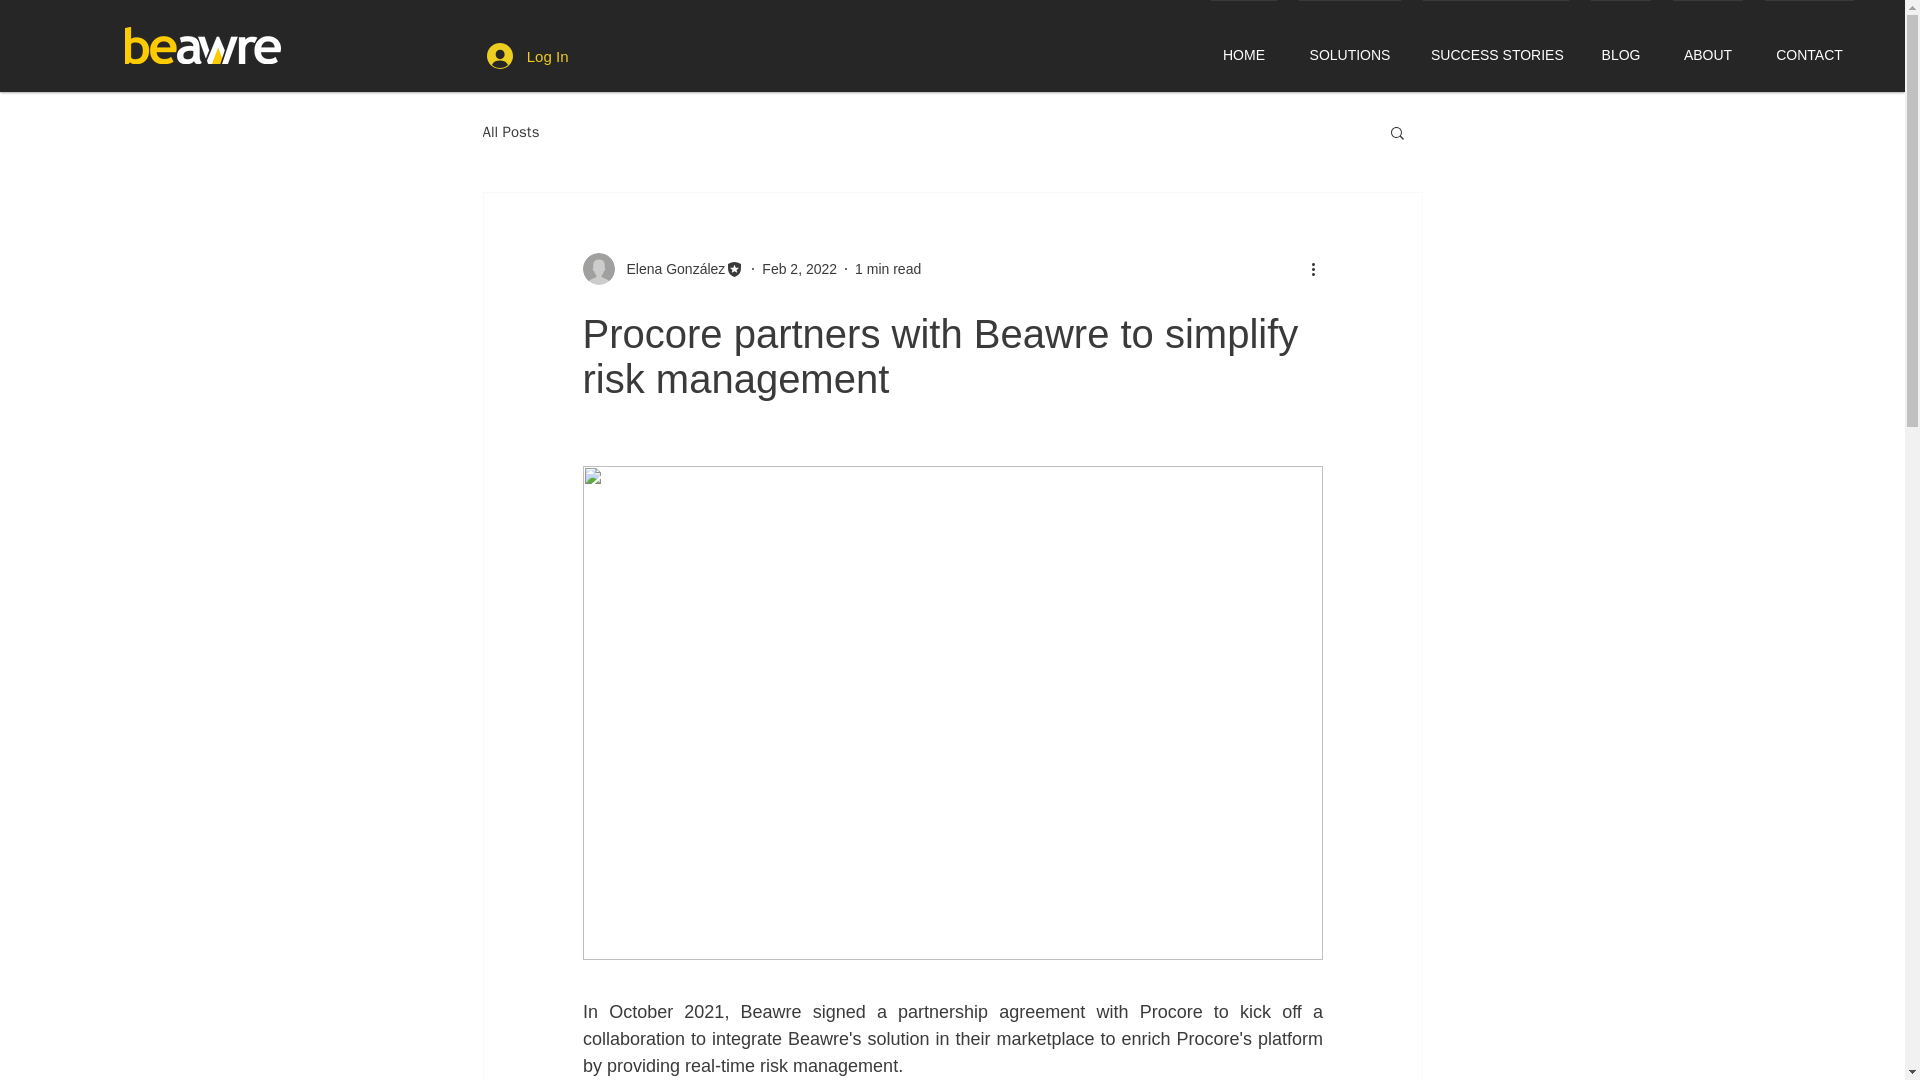 The height and width of the screenshot is (1080, 1920). What do you see at coordinates (1496, 46) in the screenshot?
I see `SUCCESS STORIES` at bounding box center [1496, 46].